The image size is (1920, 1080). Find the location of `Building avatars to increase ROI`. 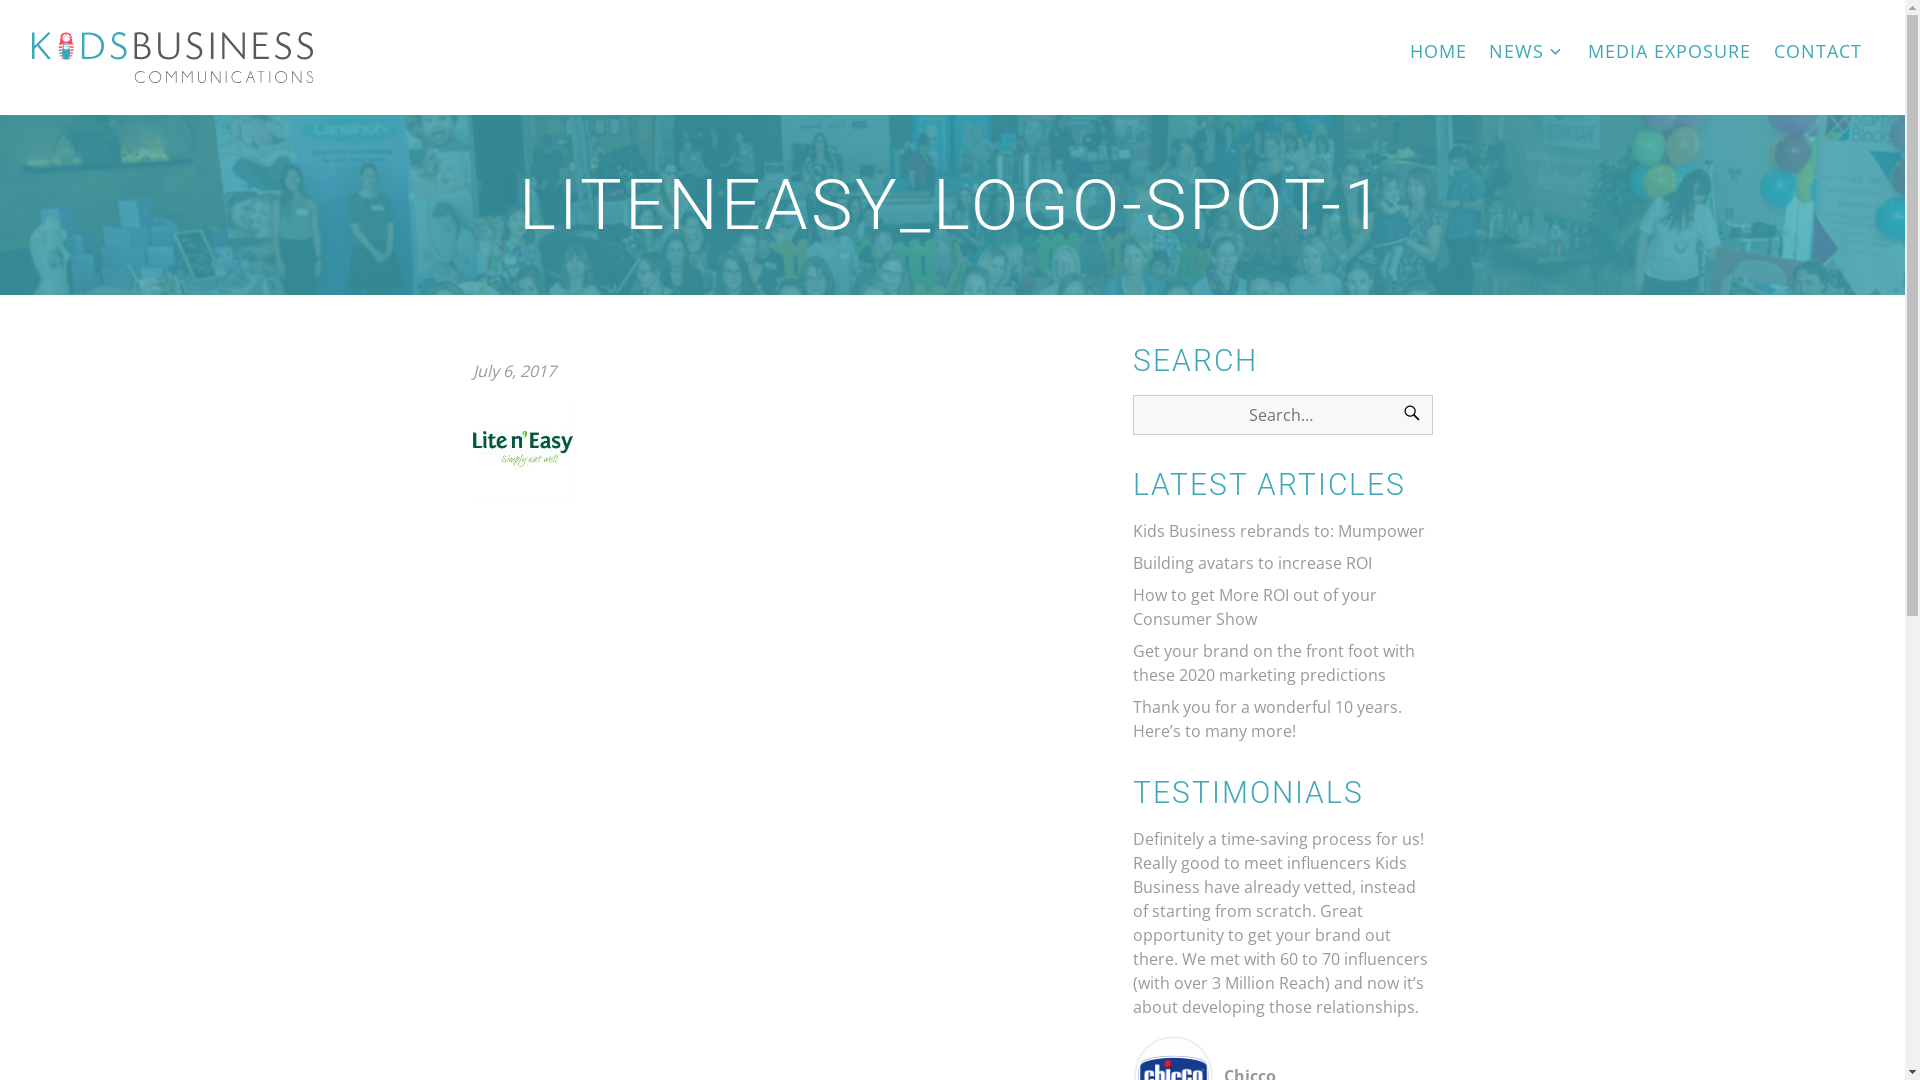

Building avatars to increase ROI is located at coordinates (1252, 563).